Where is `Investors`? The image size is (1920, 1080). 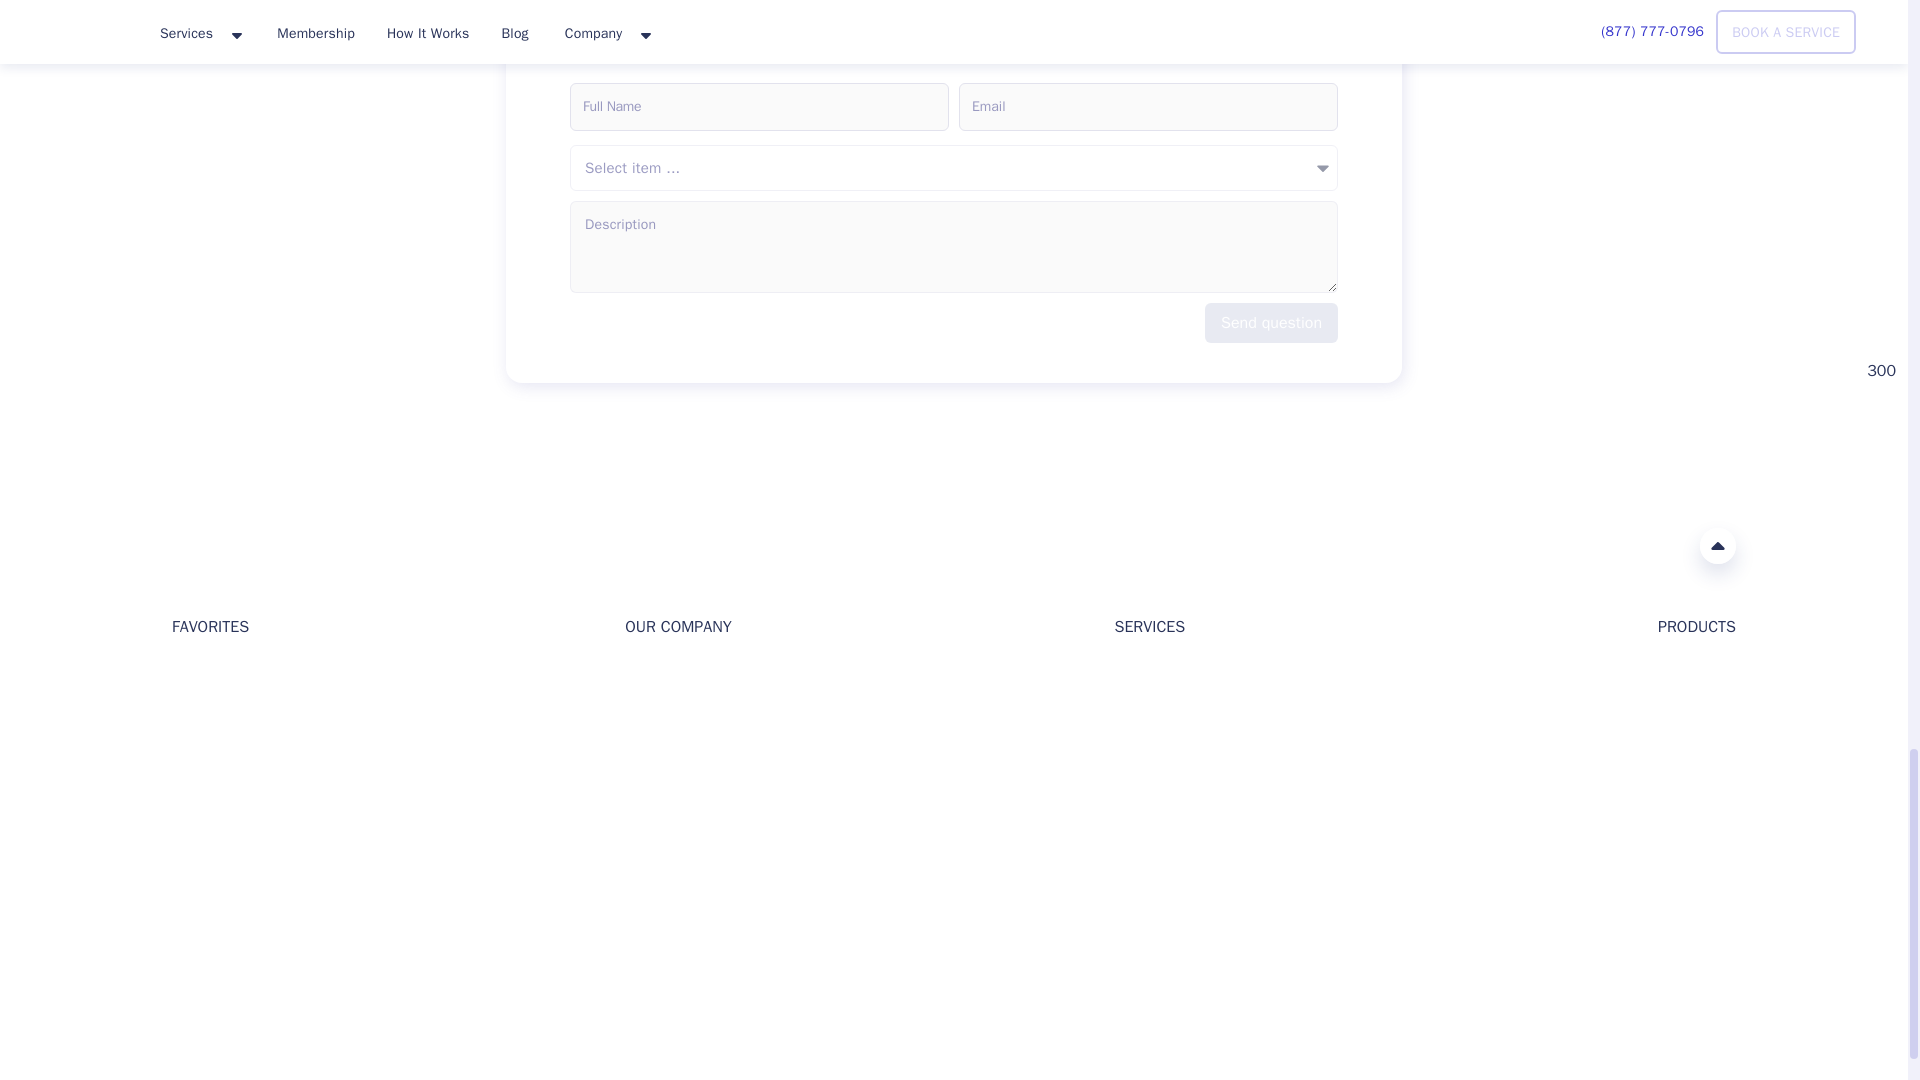 Investors is located at coordinates (654, 707).